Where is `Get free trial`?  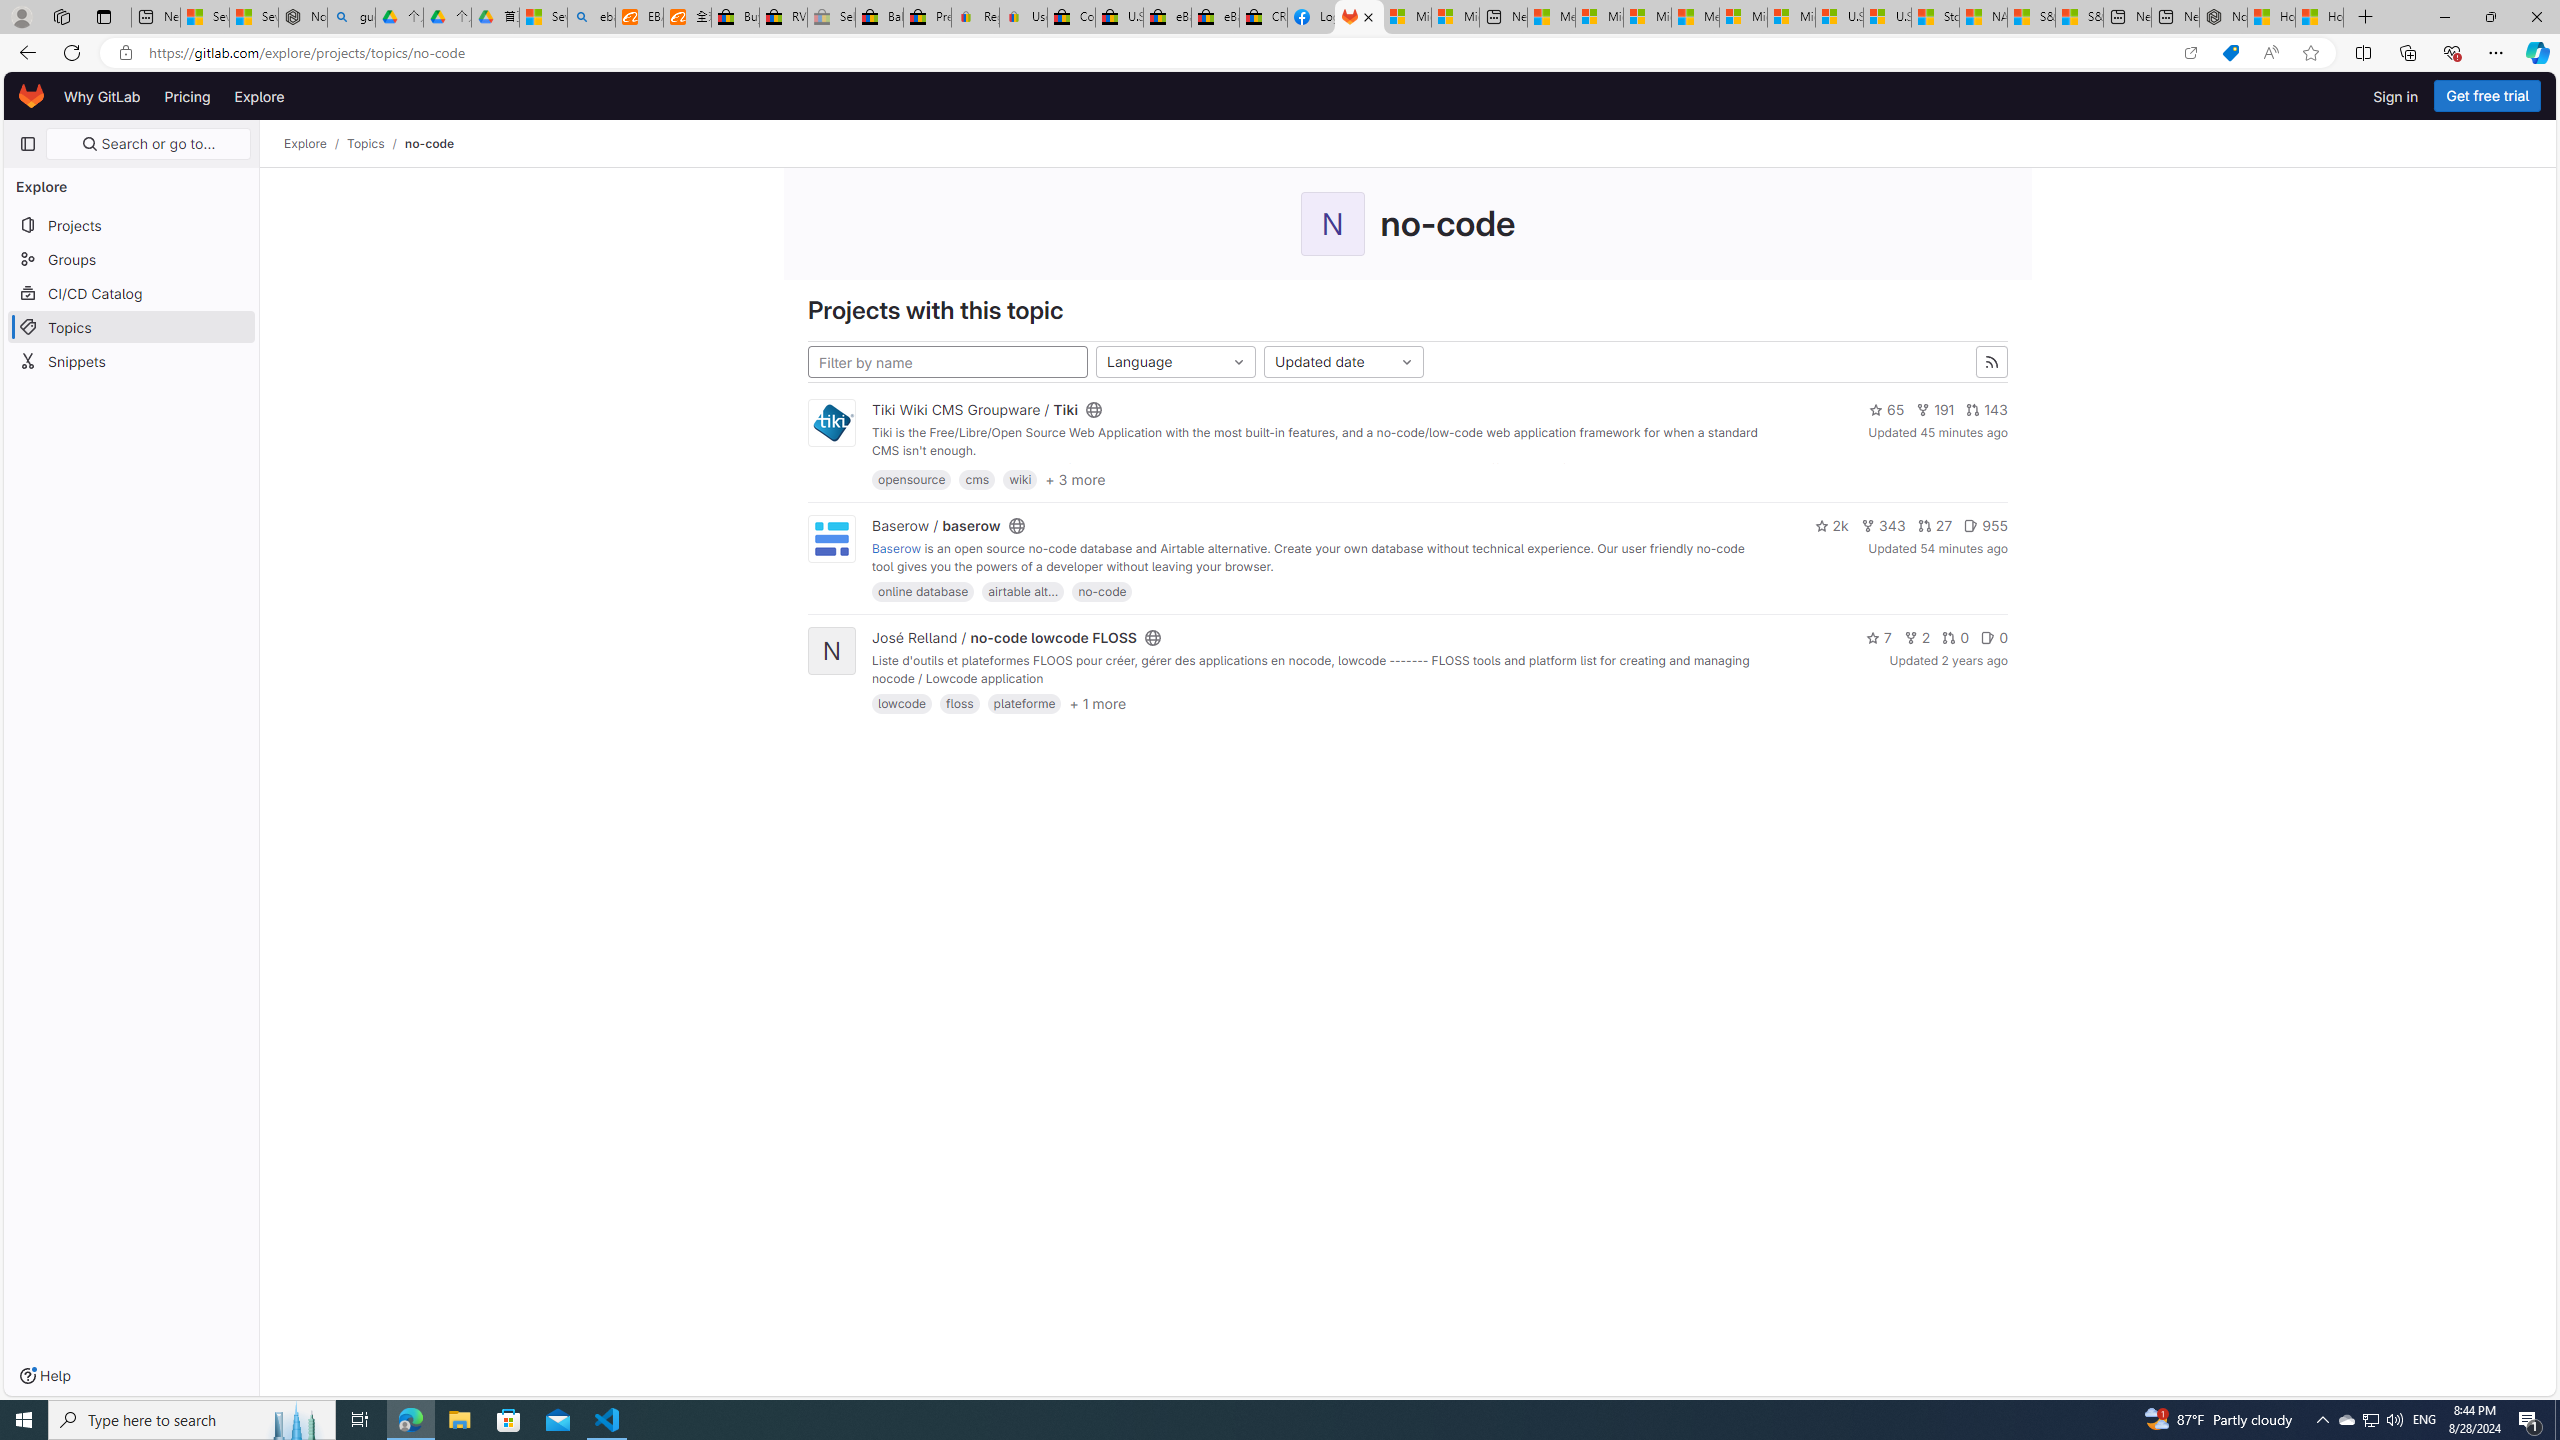
Get free trial is located at coordinates (2488, 96).